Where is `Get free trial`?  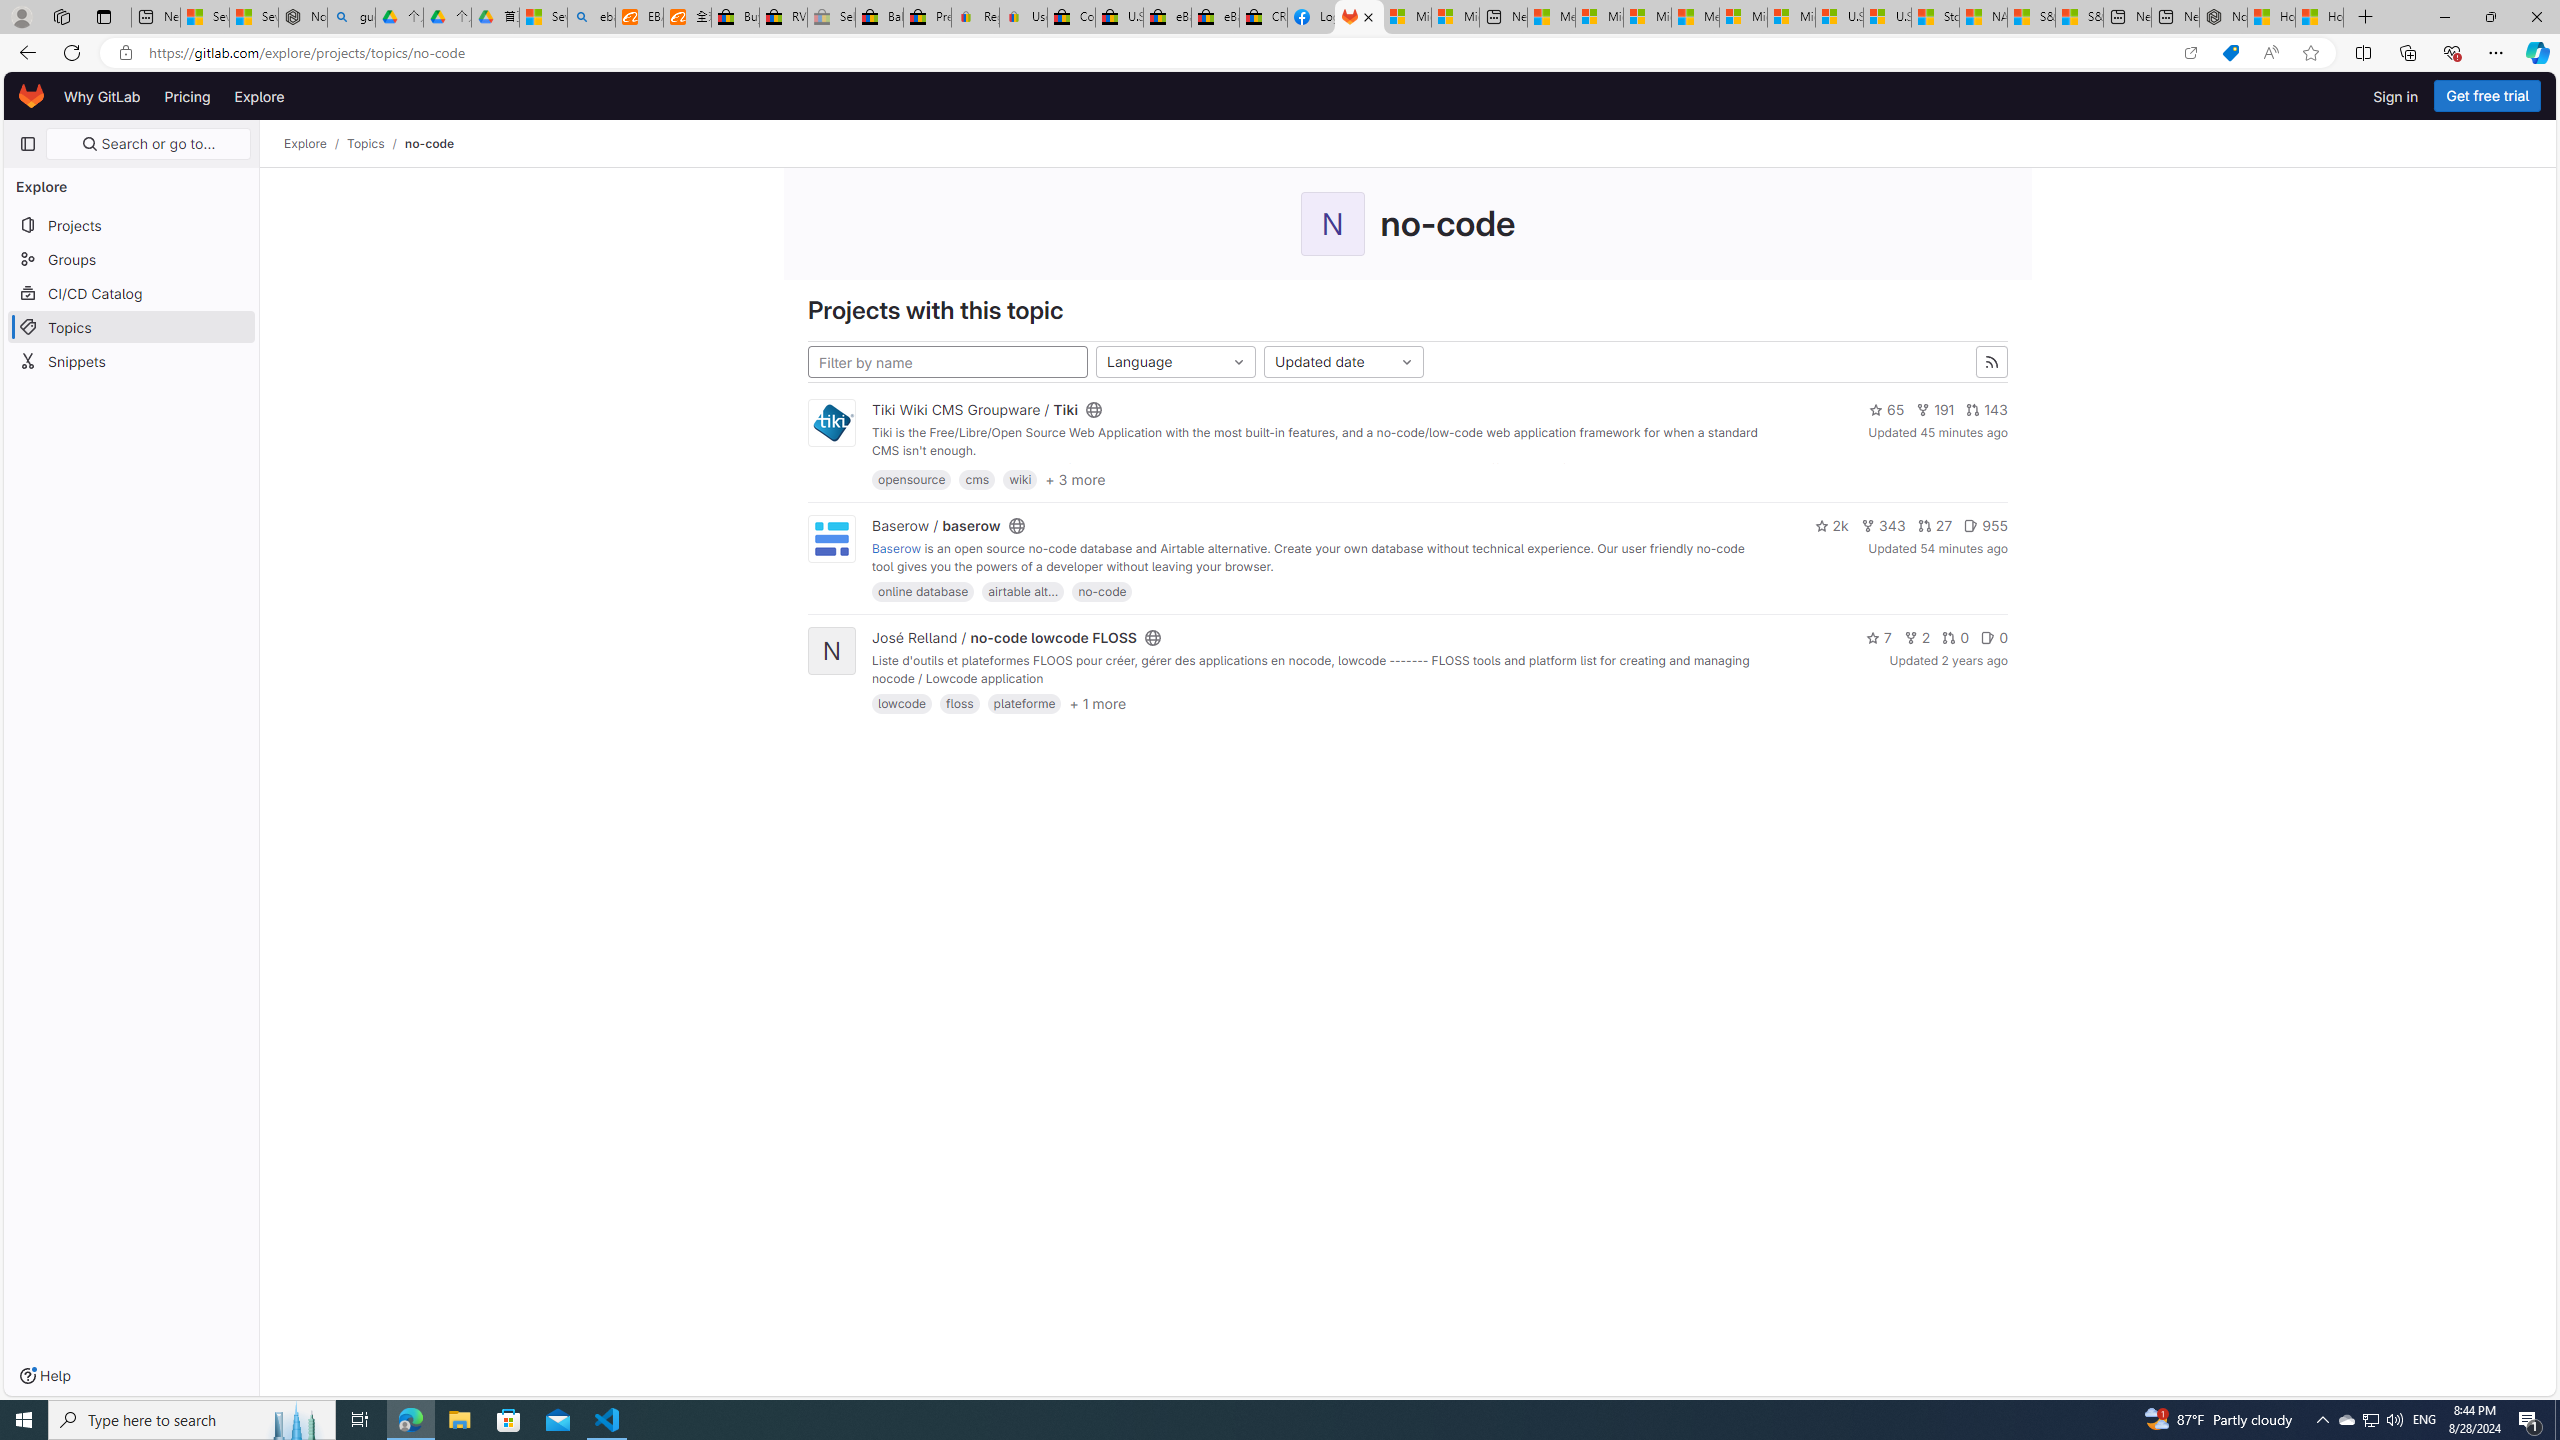
Get free trial is located at coordinates (2488, 96).